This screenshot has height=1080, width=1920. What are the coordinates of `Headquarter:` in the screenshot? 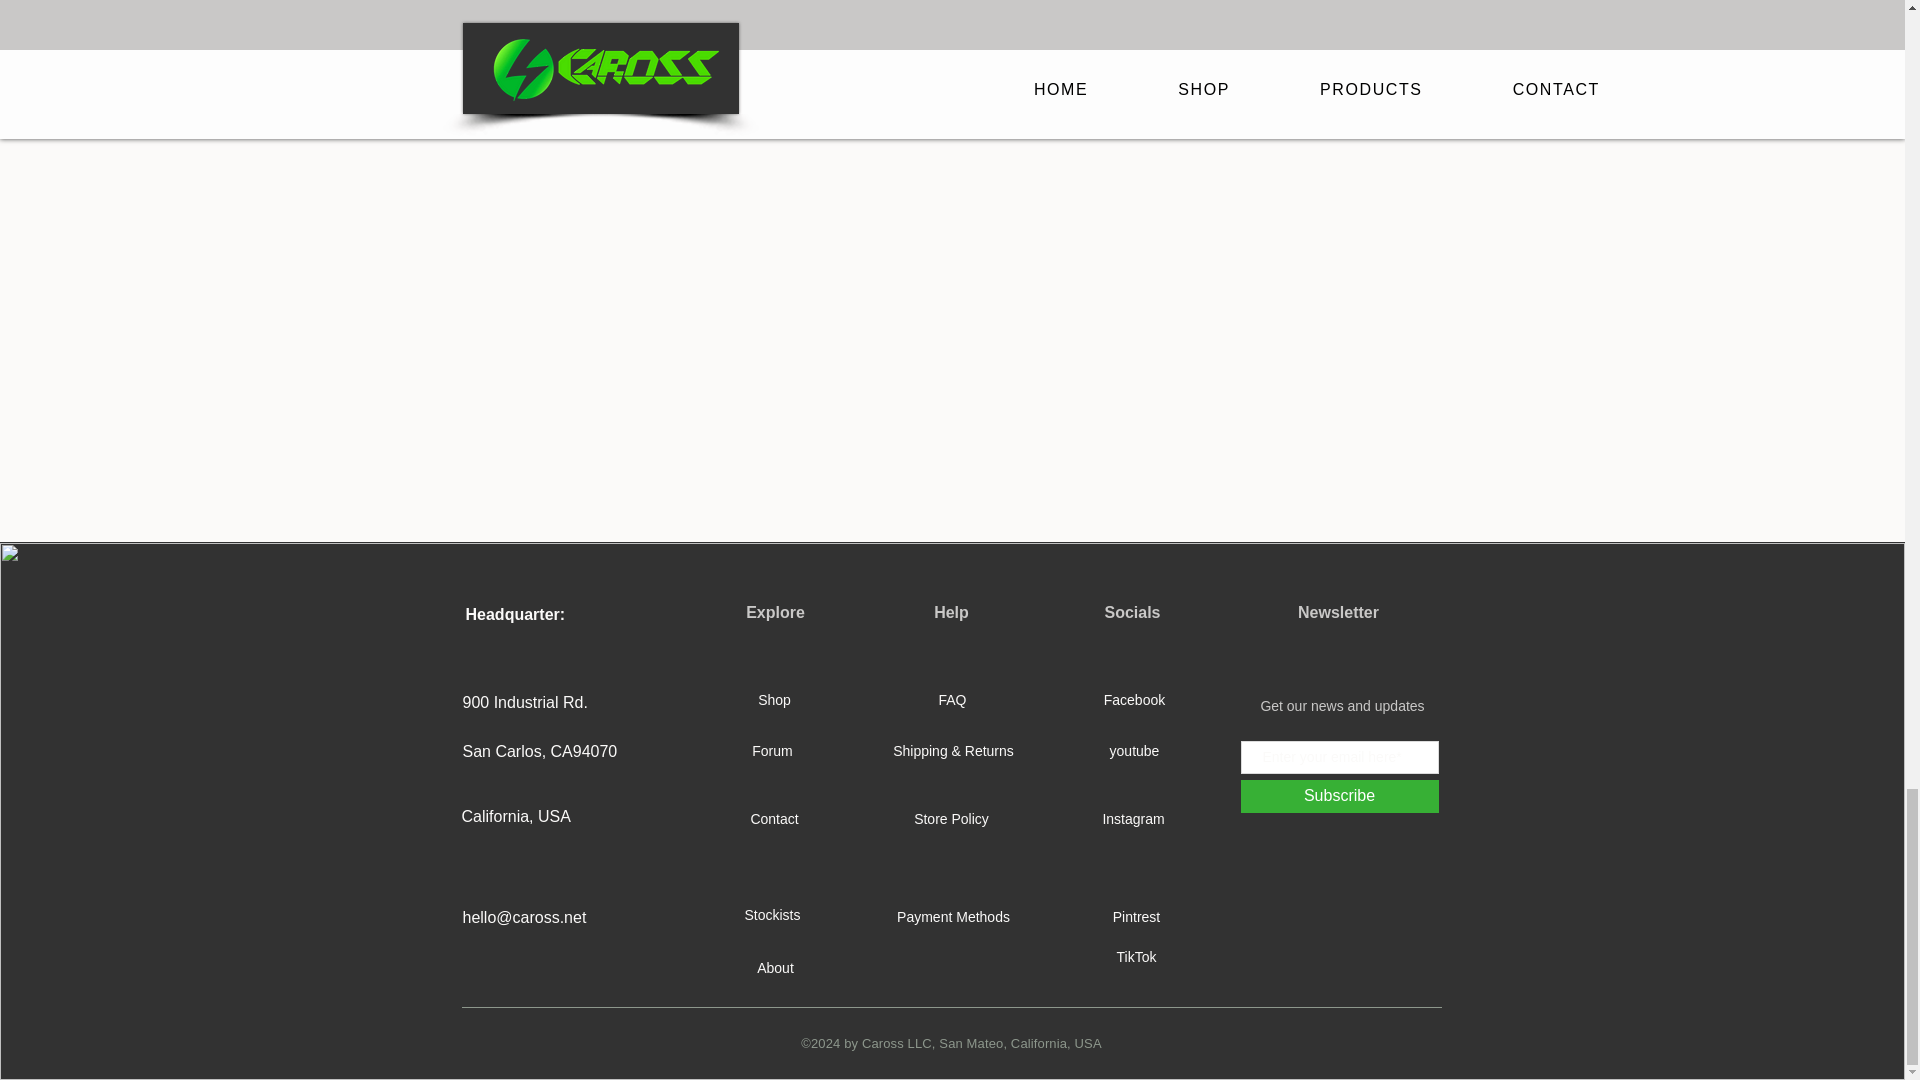 It's located at (516, 614).